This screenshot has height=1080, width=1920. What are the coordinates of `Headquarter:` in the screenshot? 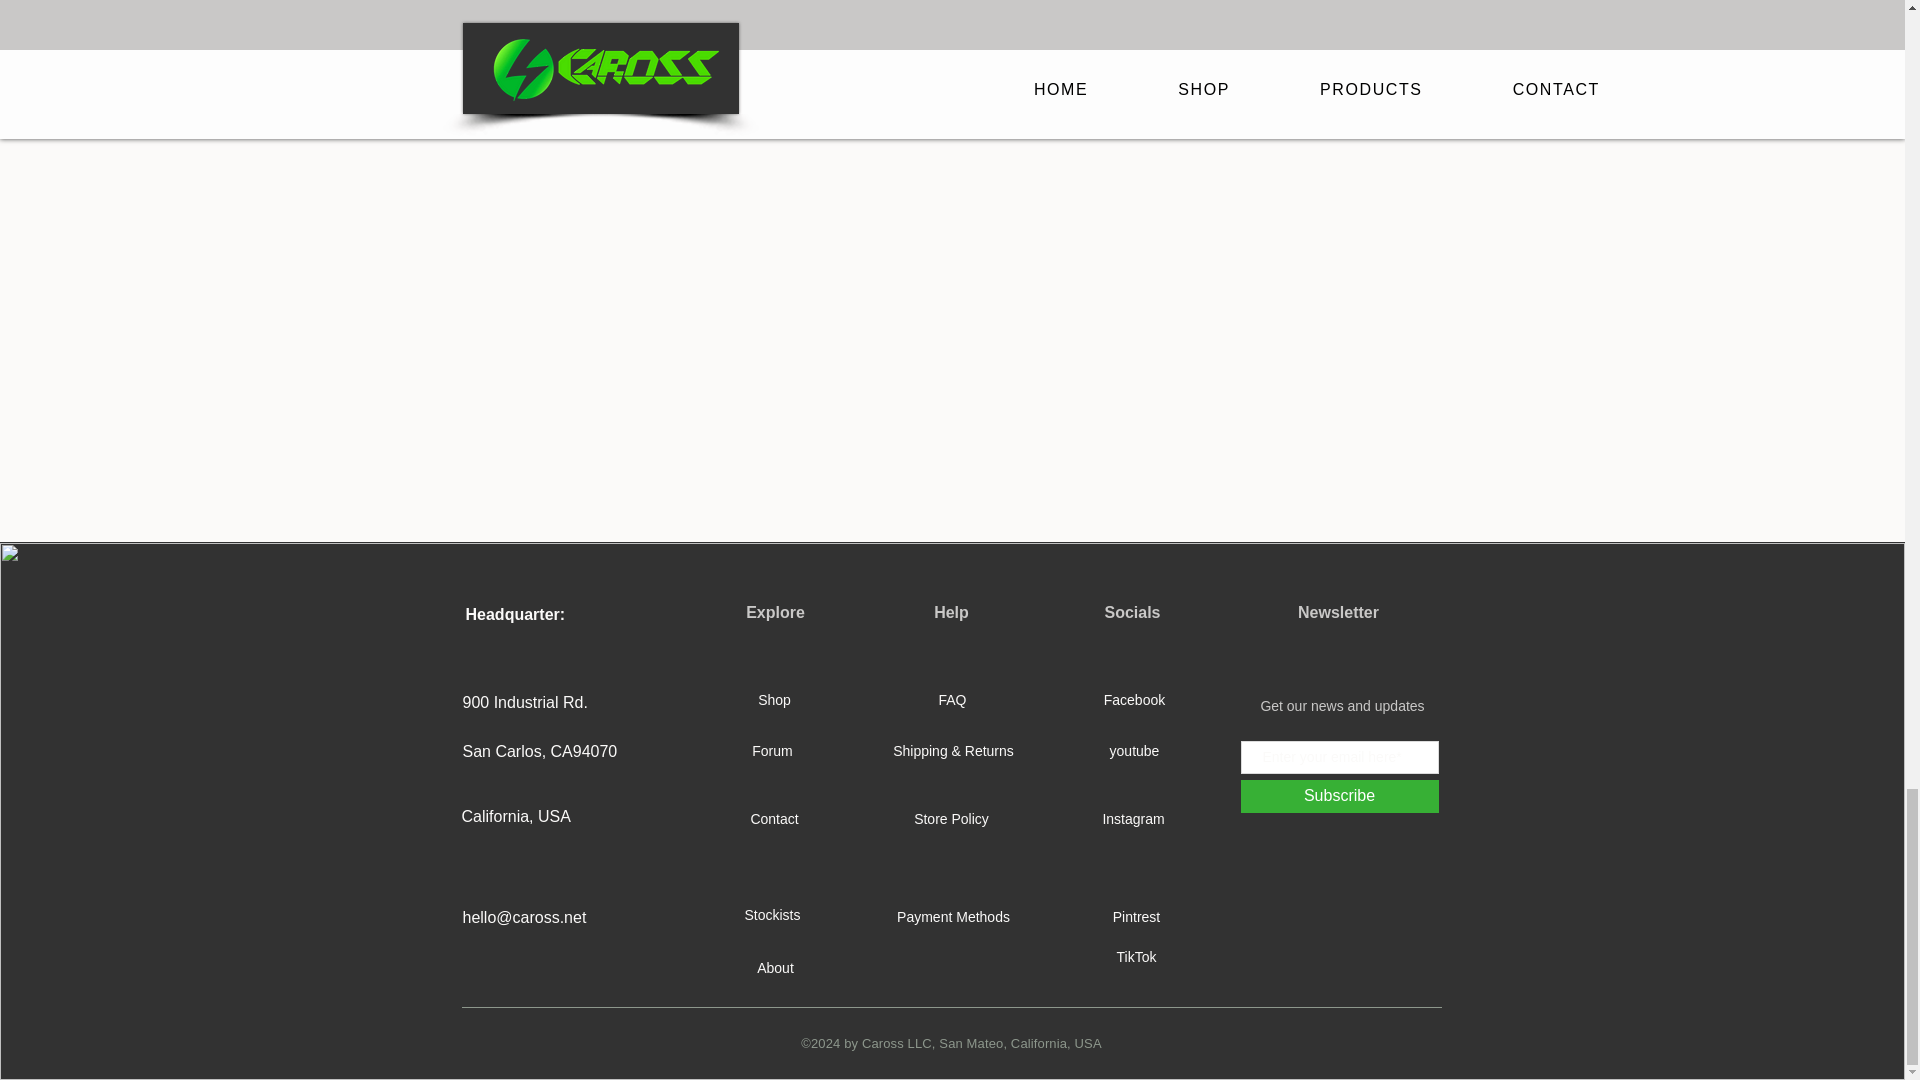 It's located at (516, 614).